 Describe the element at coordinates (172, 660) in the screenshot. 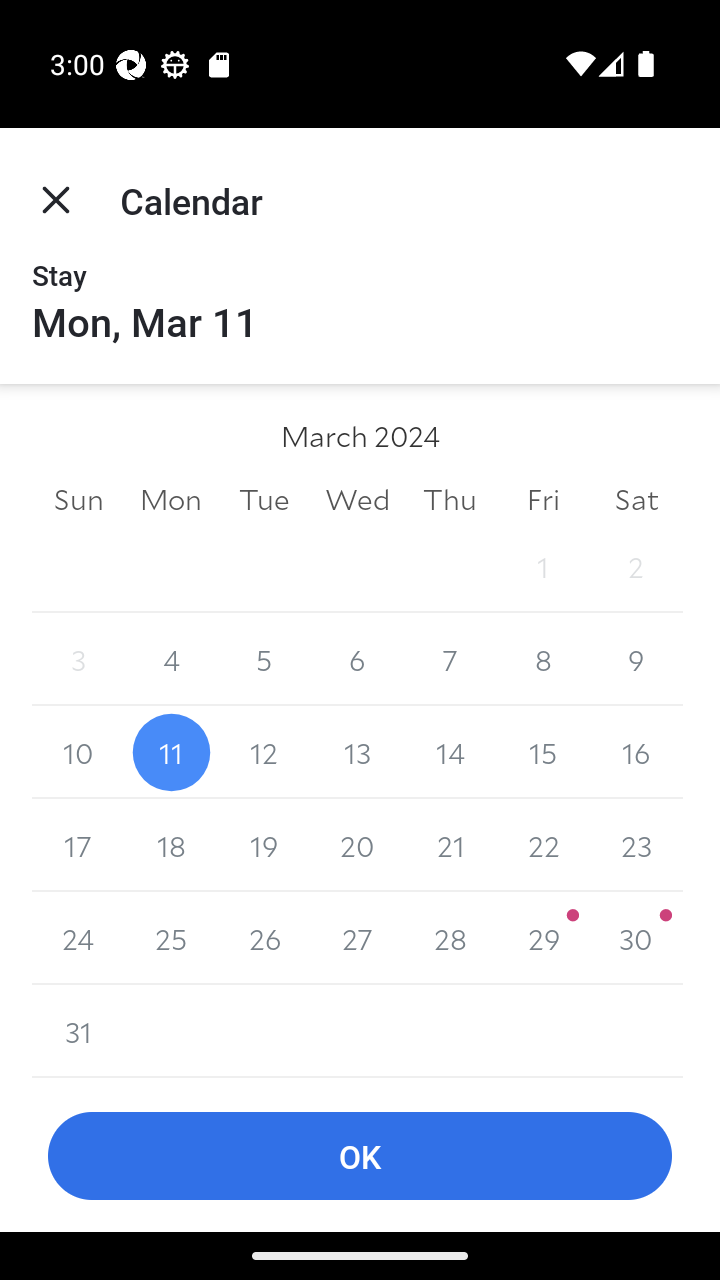

I see `4 4 March 2024` at that location.